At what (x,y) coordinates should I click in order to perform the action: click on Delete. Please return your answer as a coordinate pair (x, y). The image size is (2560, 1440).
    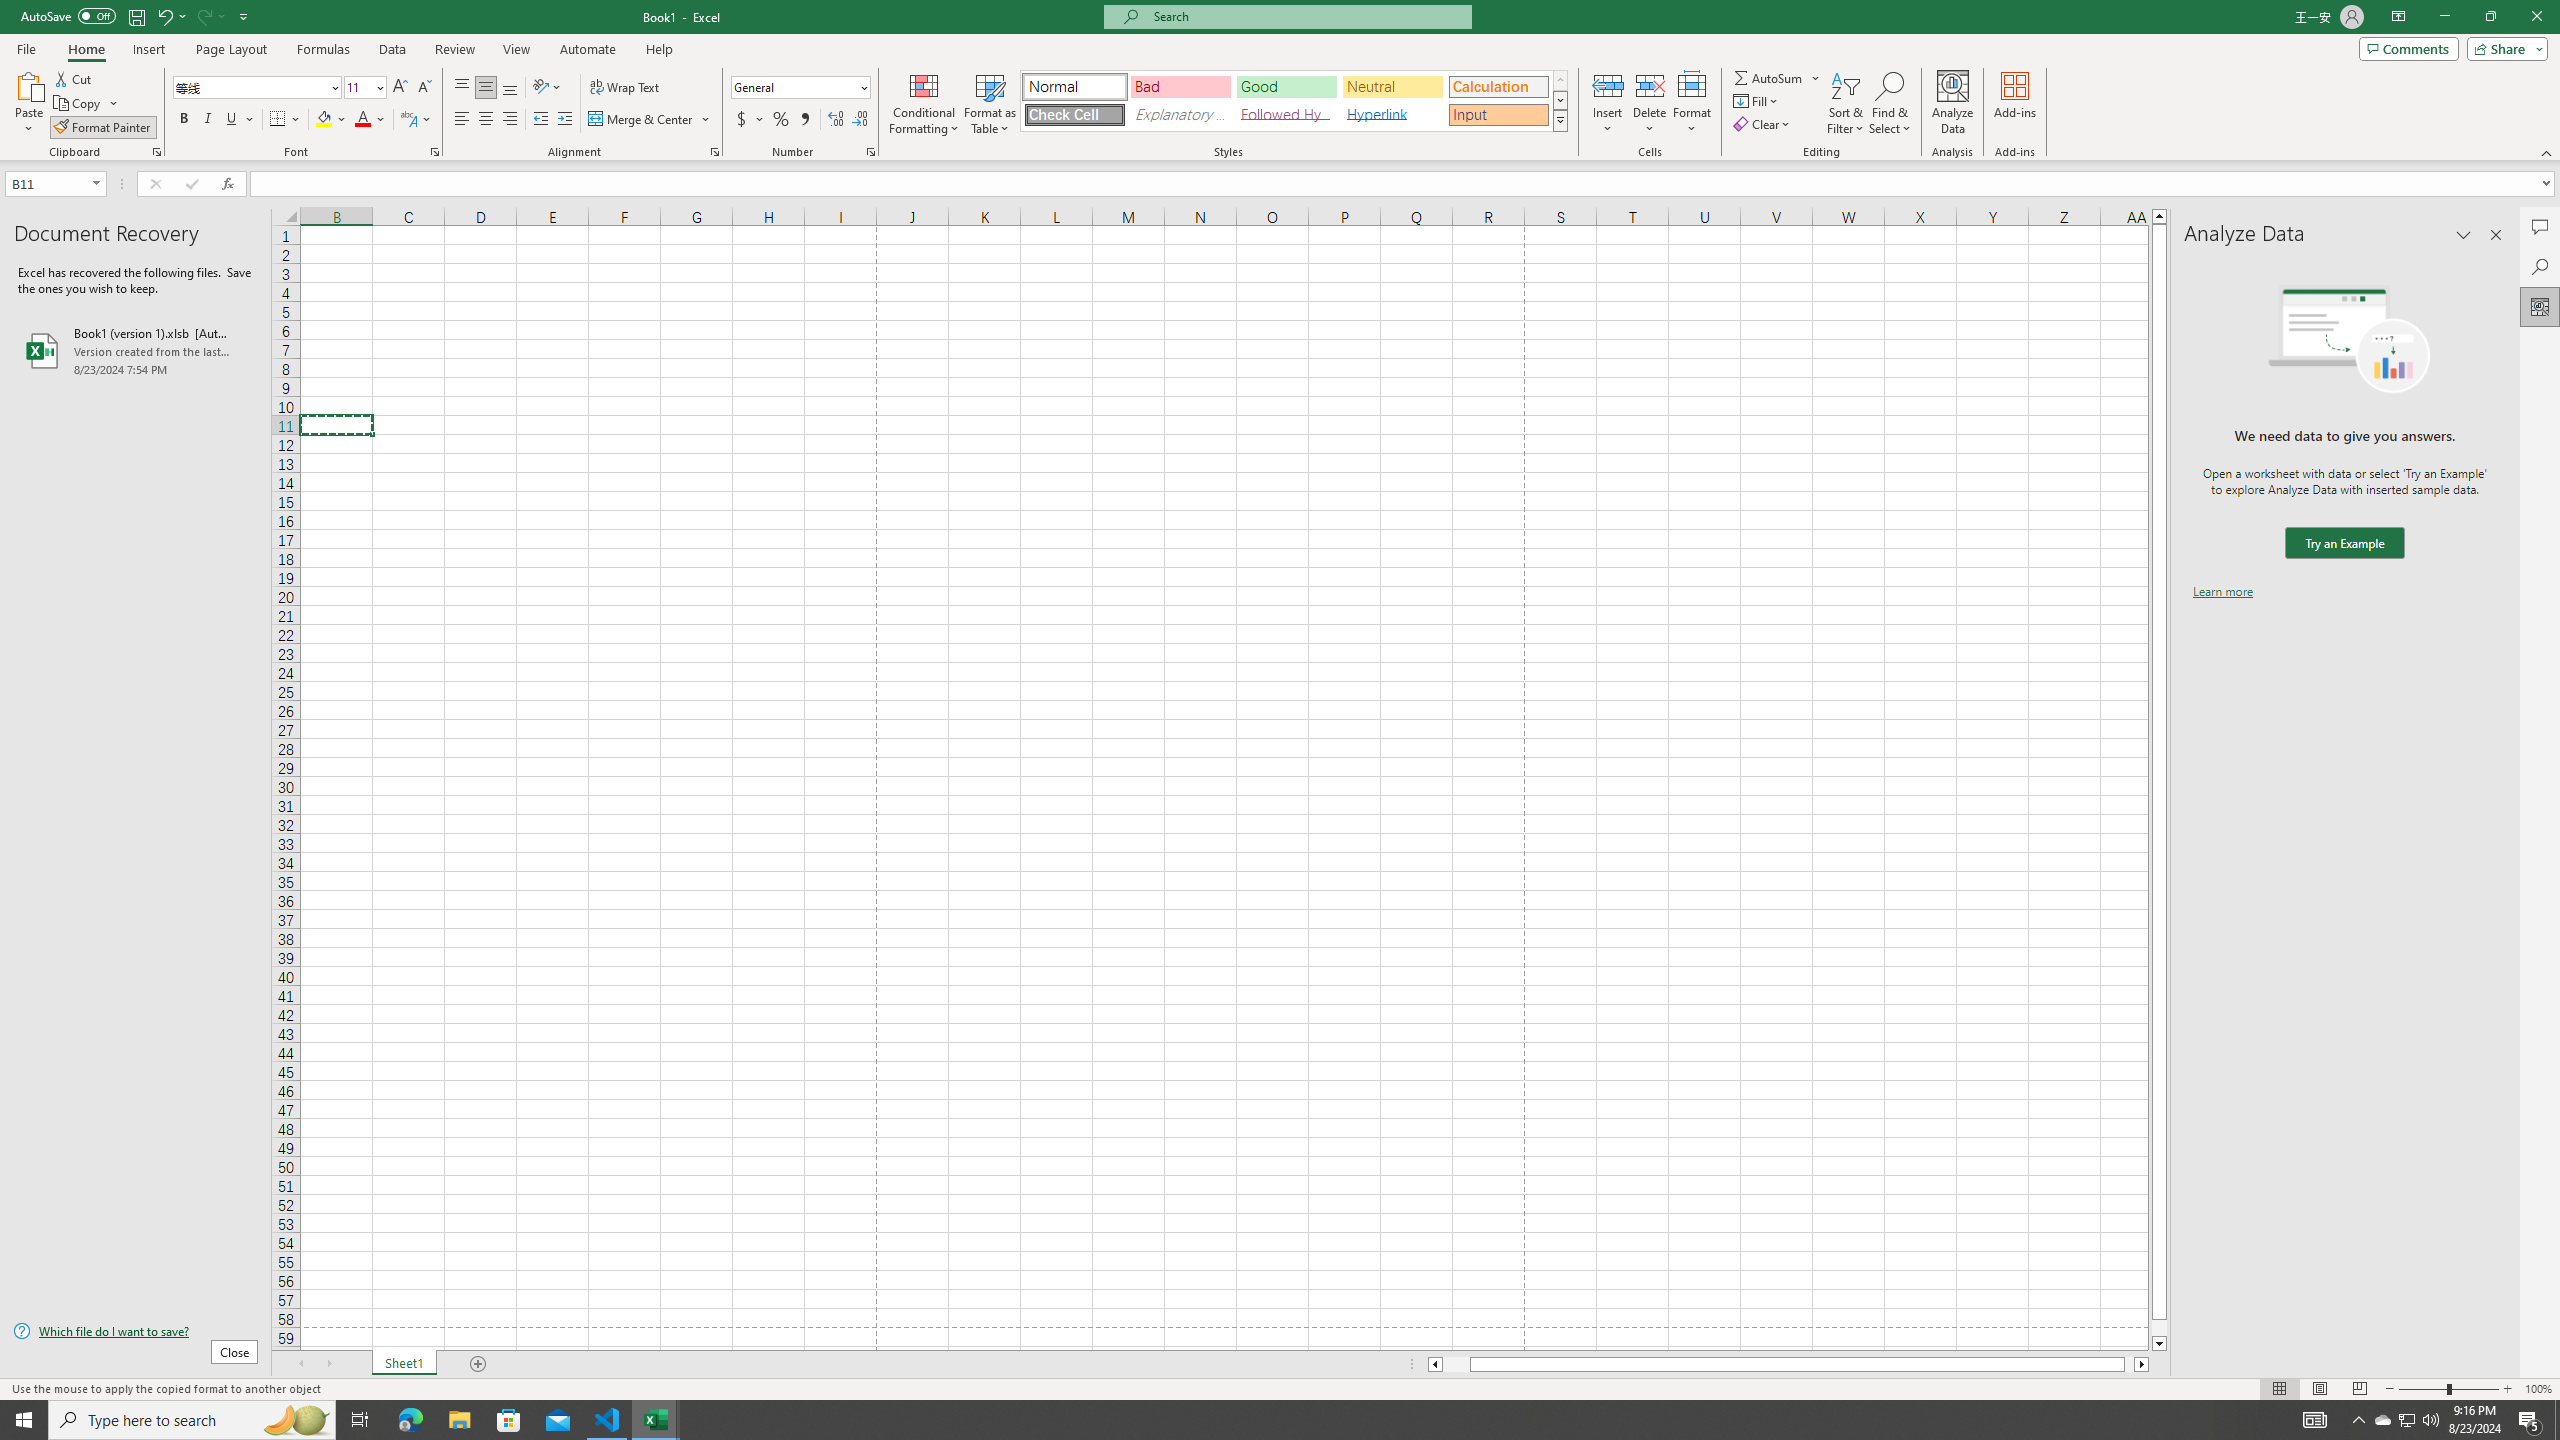
    Looking at the image, I should click on (1650, 103).